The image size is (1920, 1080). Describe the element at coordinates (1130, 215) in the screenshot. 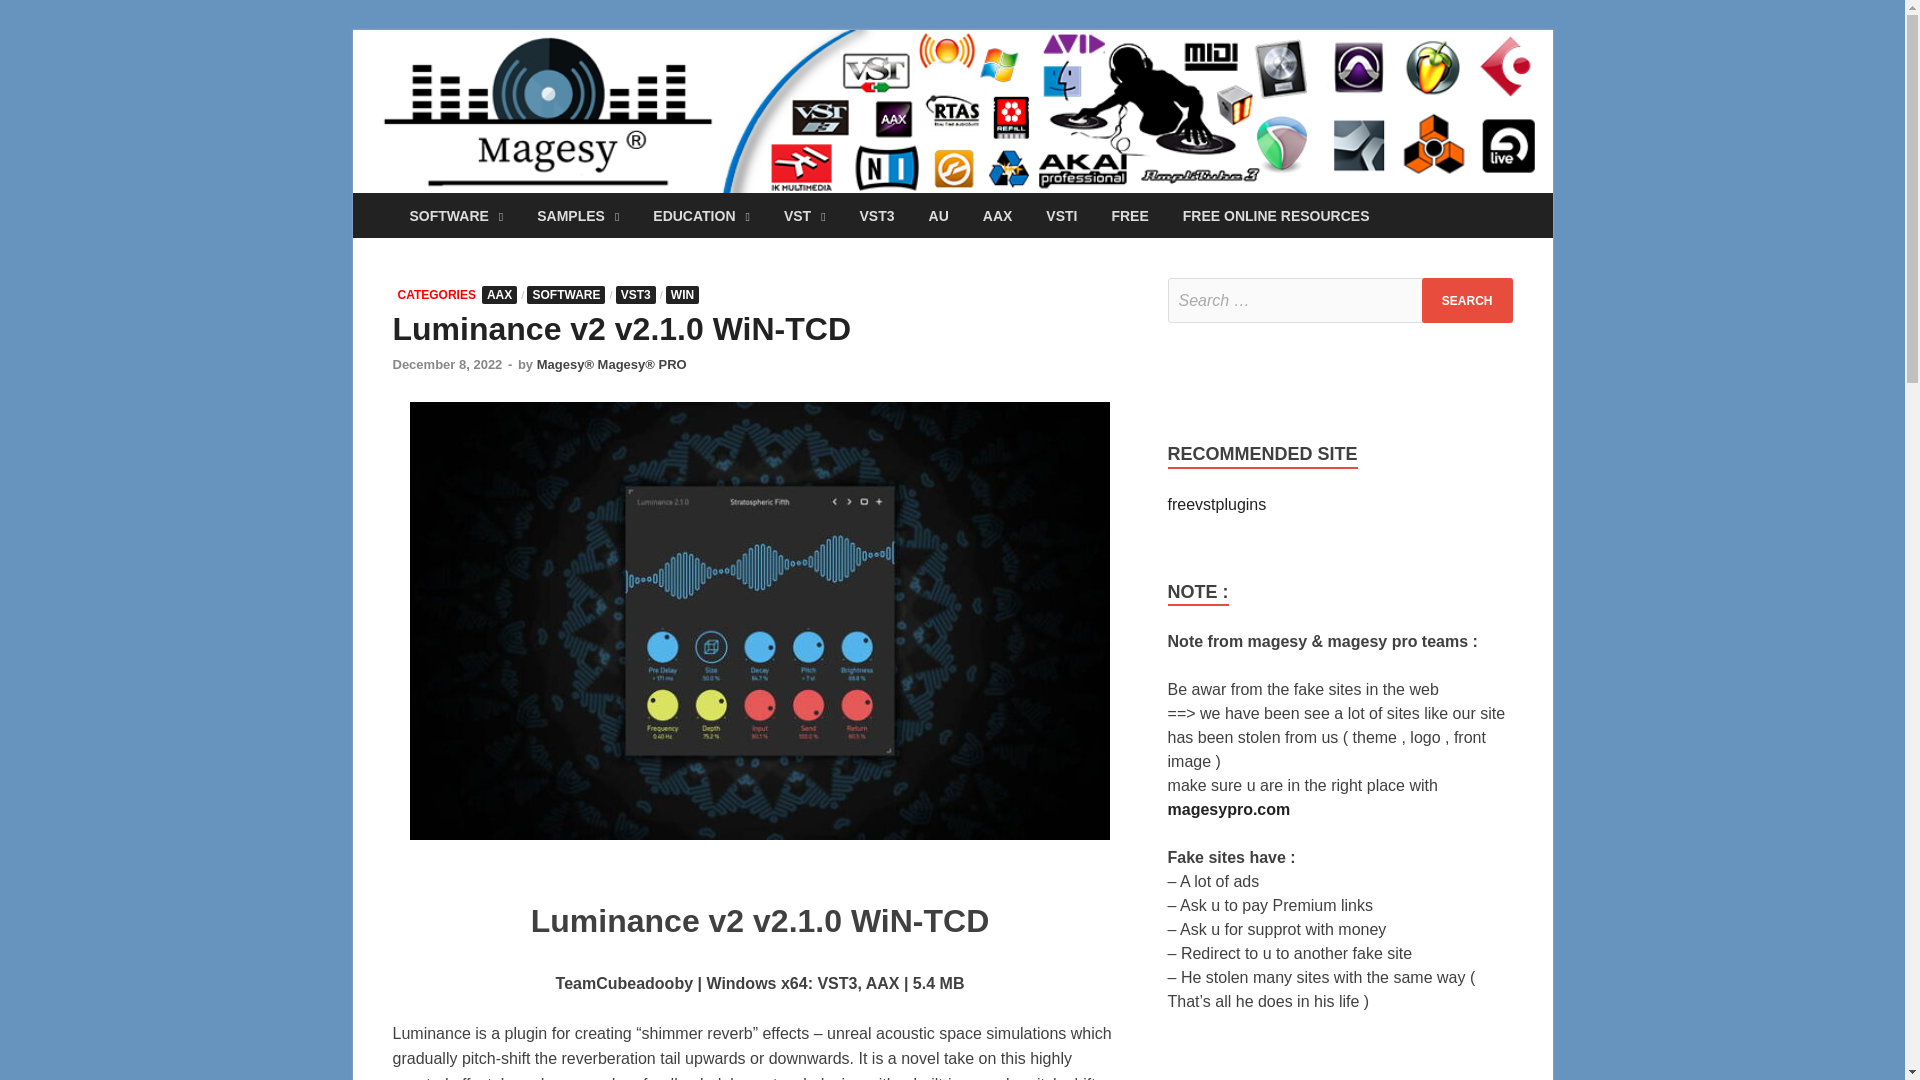

I see `FREE` at that location.